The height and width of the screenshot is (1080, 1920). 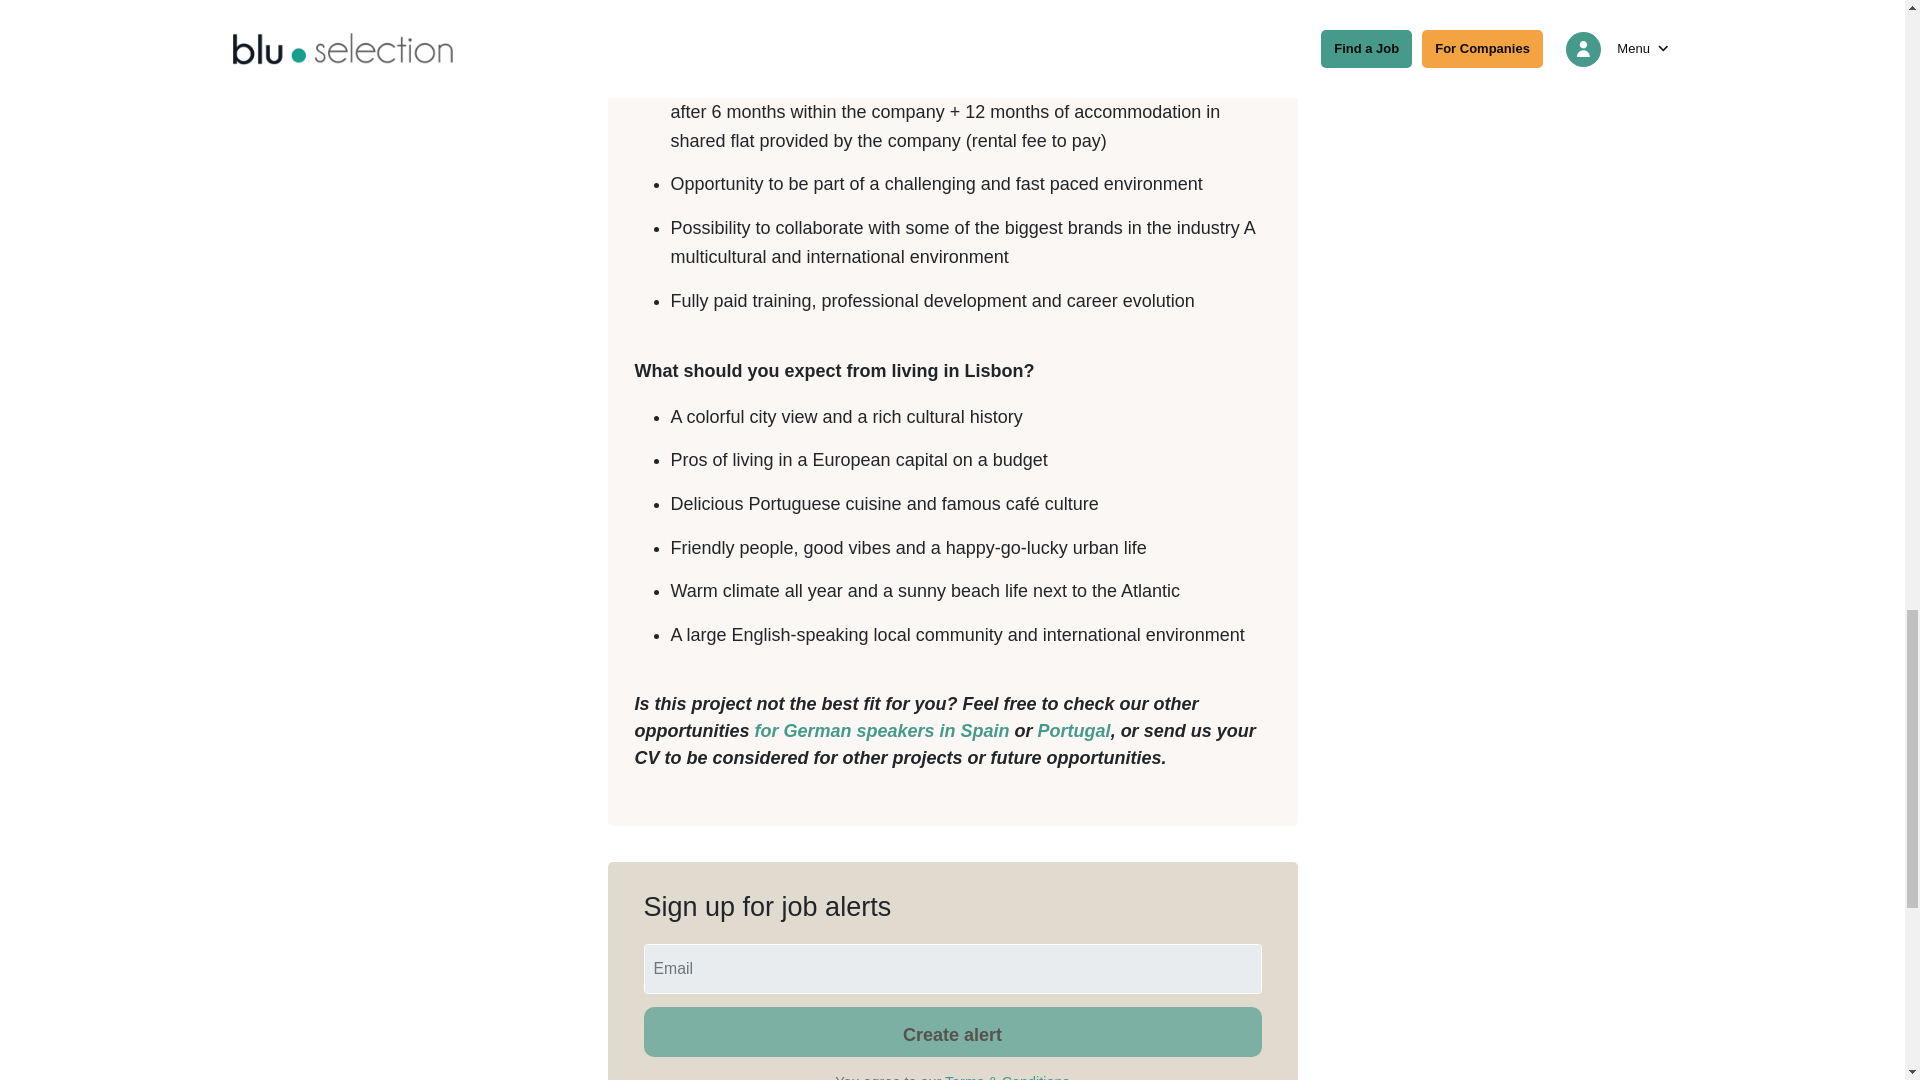 What do you see at coordinates (952, 1032) in the screenshot?
I see `Create alert` at bounding box center [952, 1032].